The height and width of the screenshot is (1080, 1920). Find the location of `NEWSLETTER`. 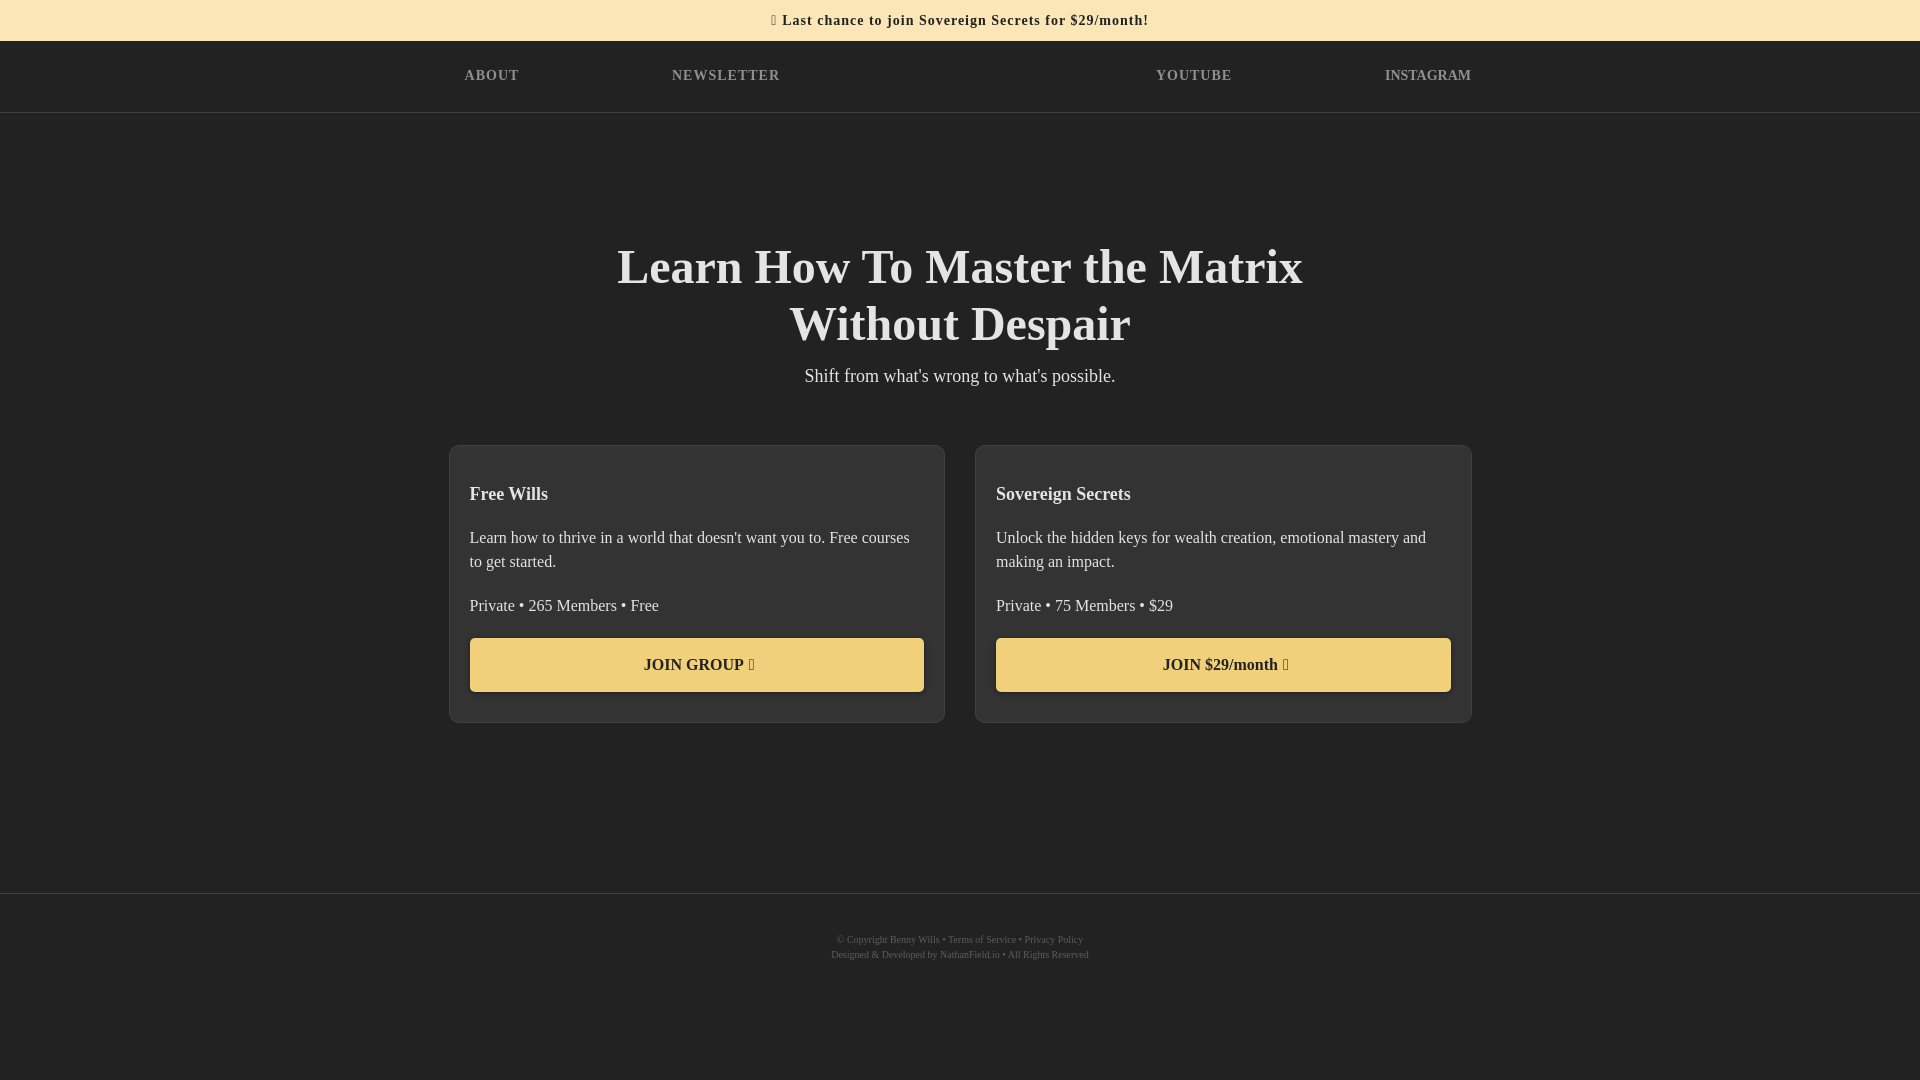

NEWSLETTER is located at coordinates (726, 76).